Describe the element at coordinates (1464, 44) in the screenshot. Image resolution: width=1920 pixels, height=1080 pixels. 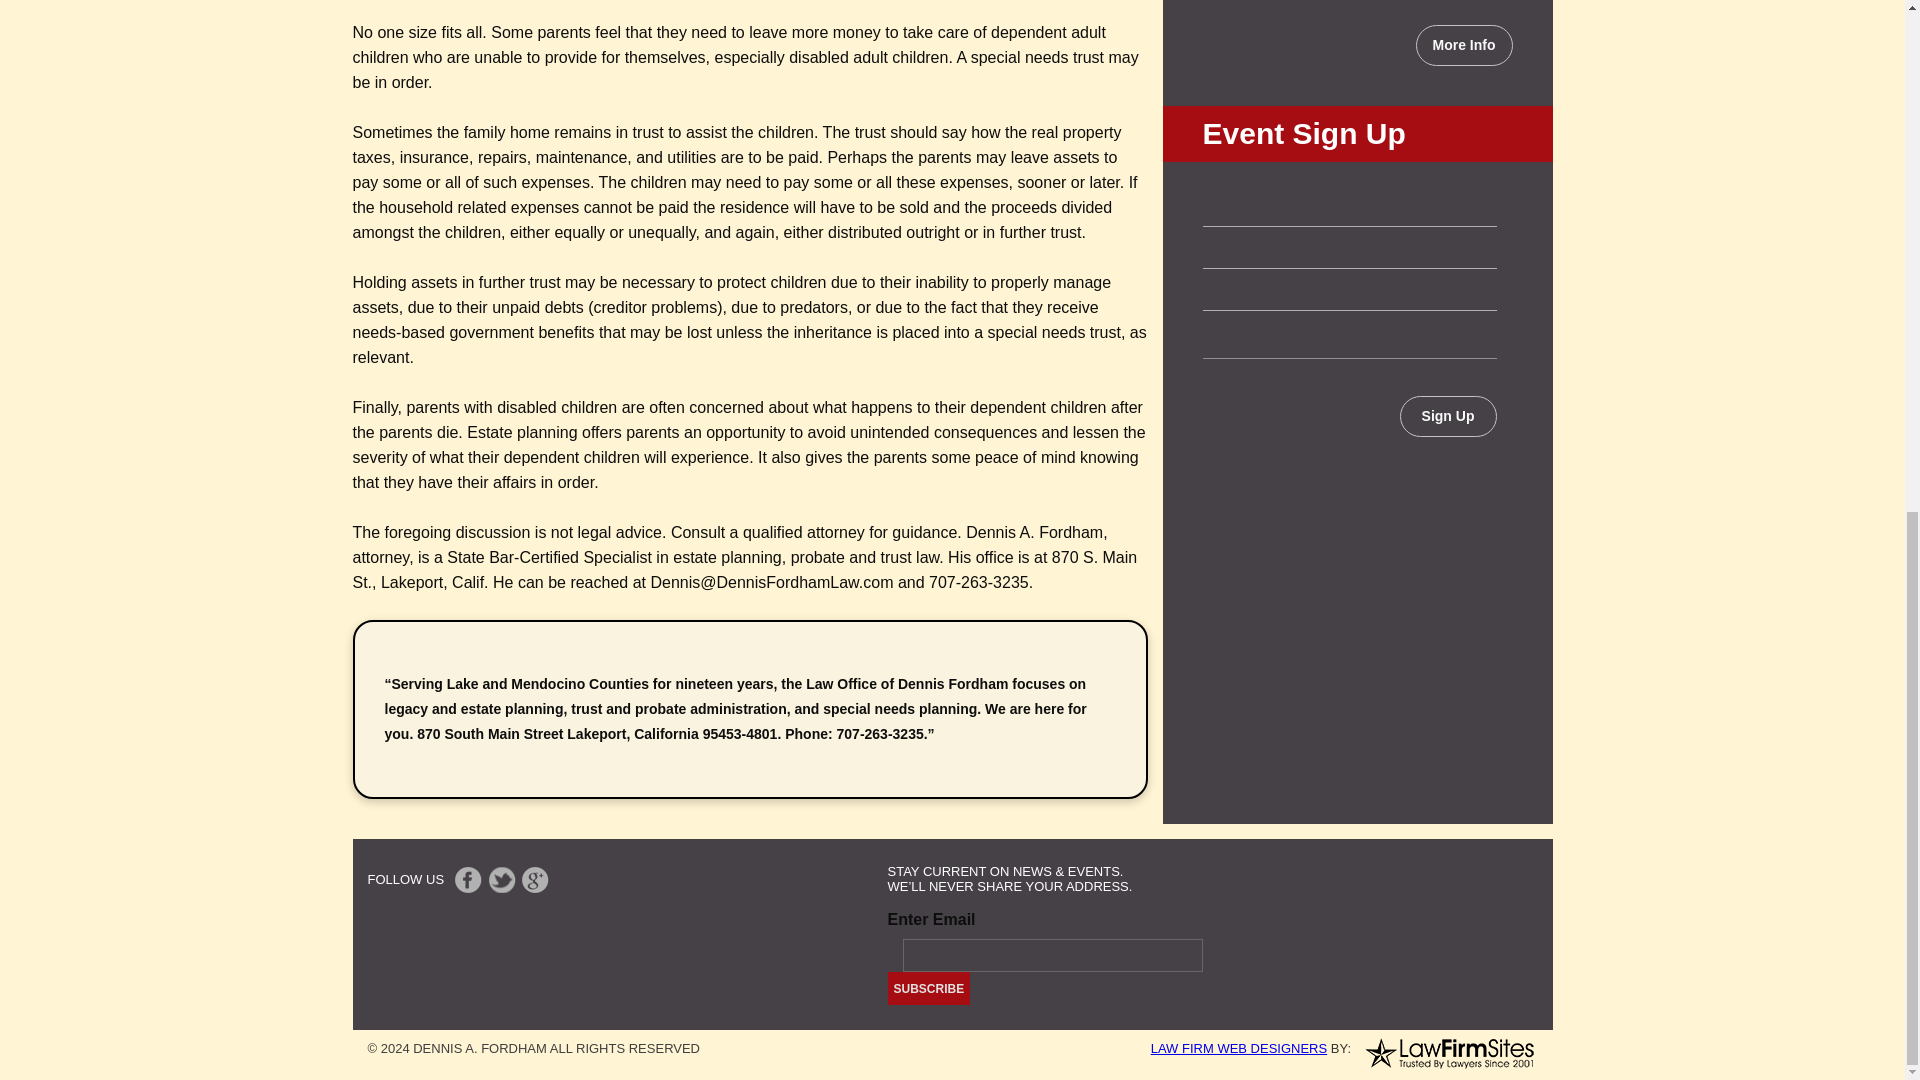
I see `More Info` at that location.